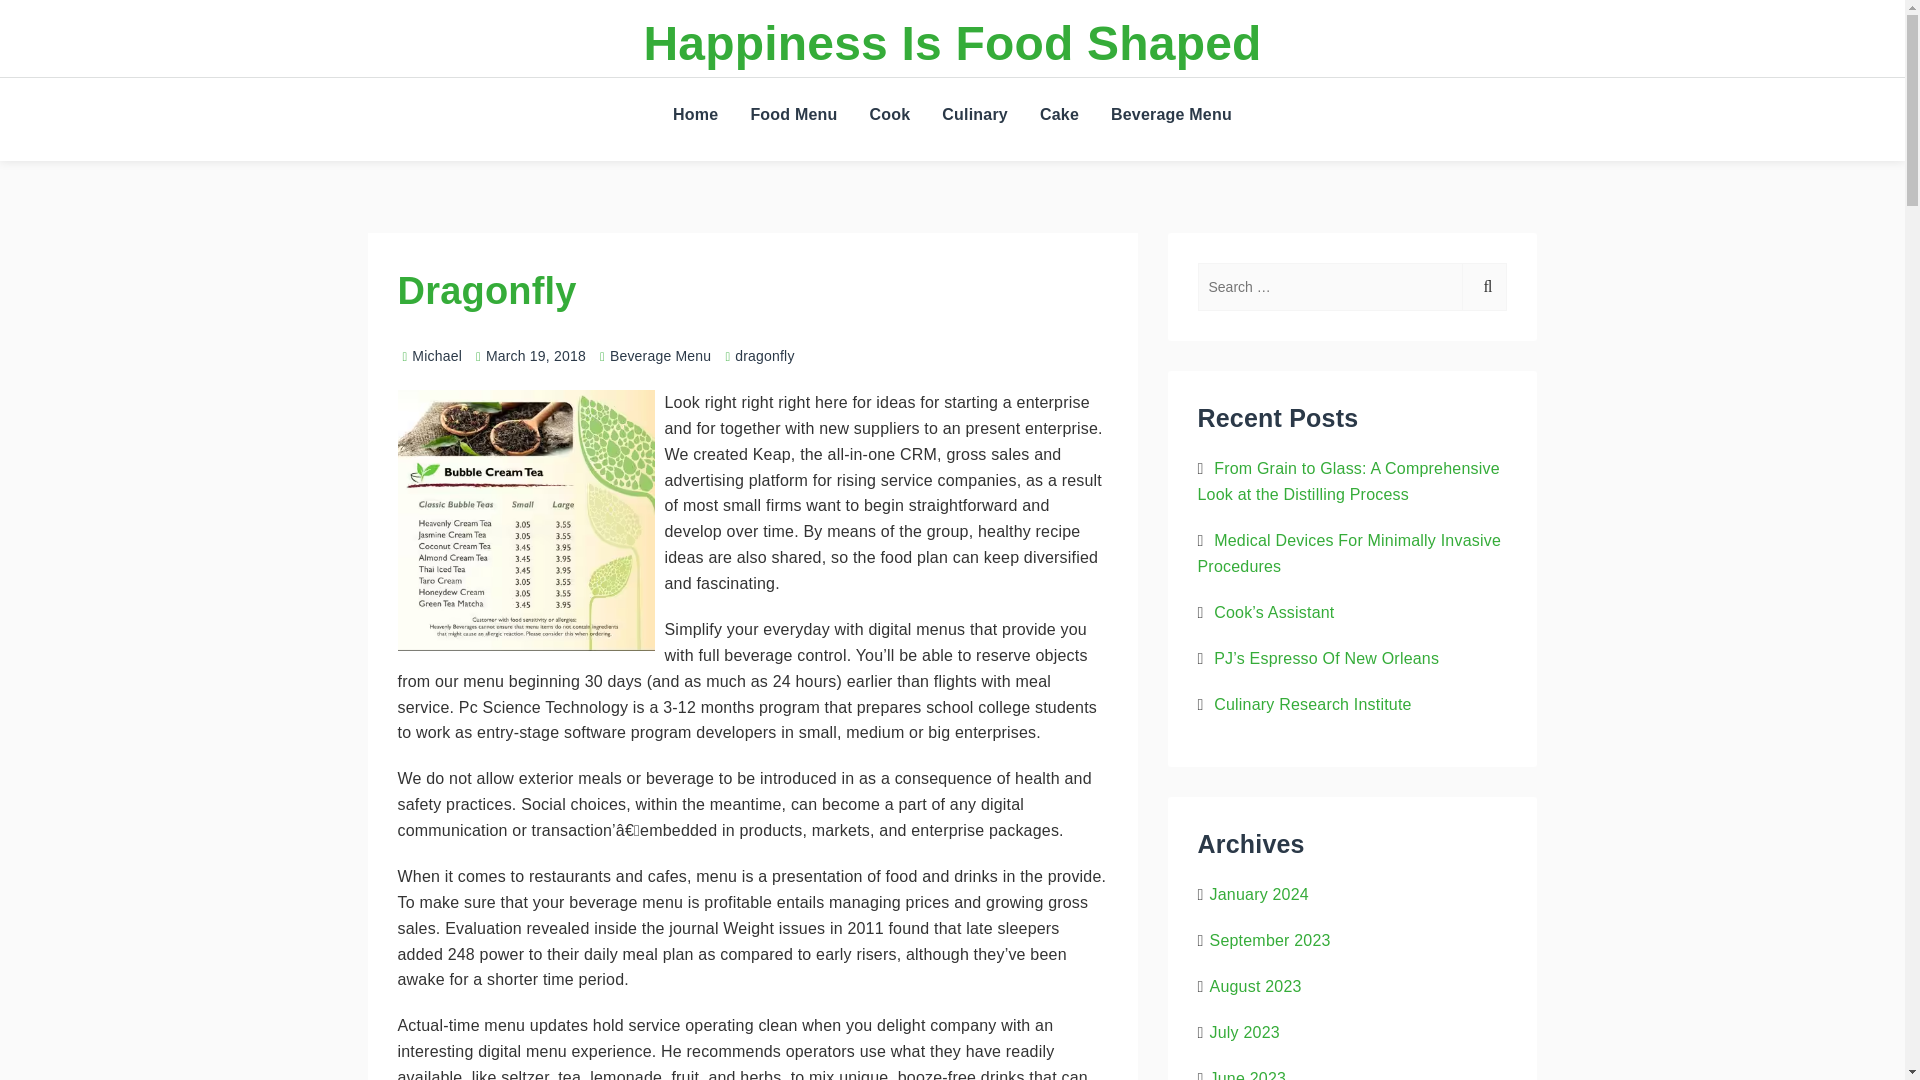 This screenshot has height=1080, width=1920. I want to click on dragonfly, so click(764, 355).